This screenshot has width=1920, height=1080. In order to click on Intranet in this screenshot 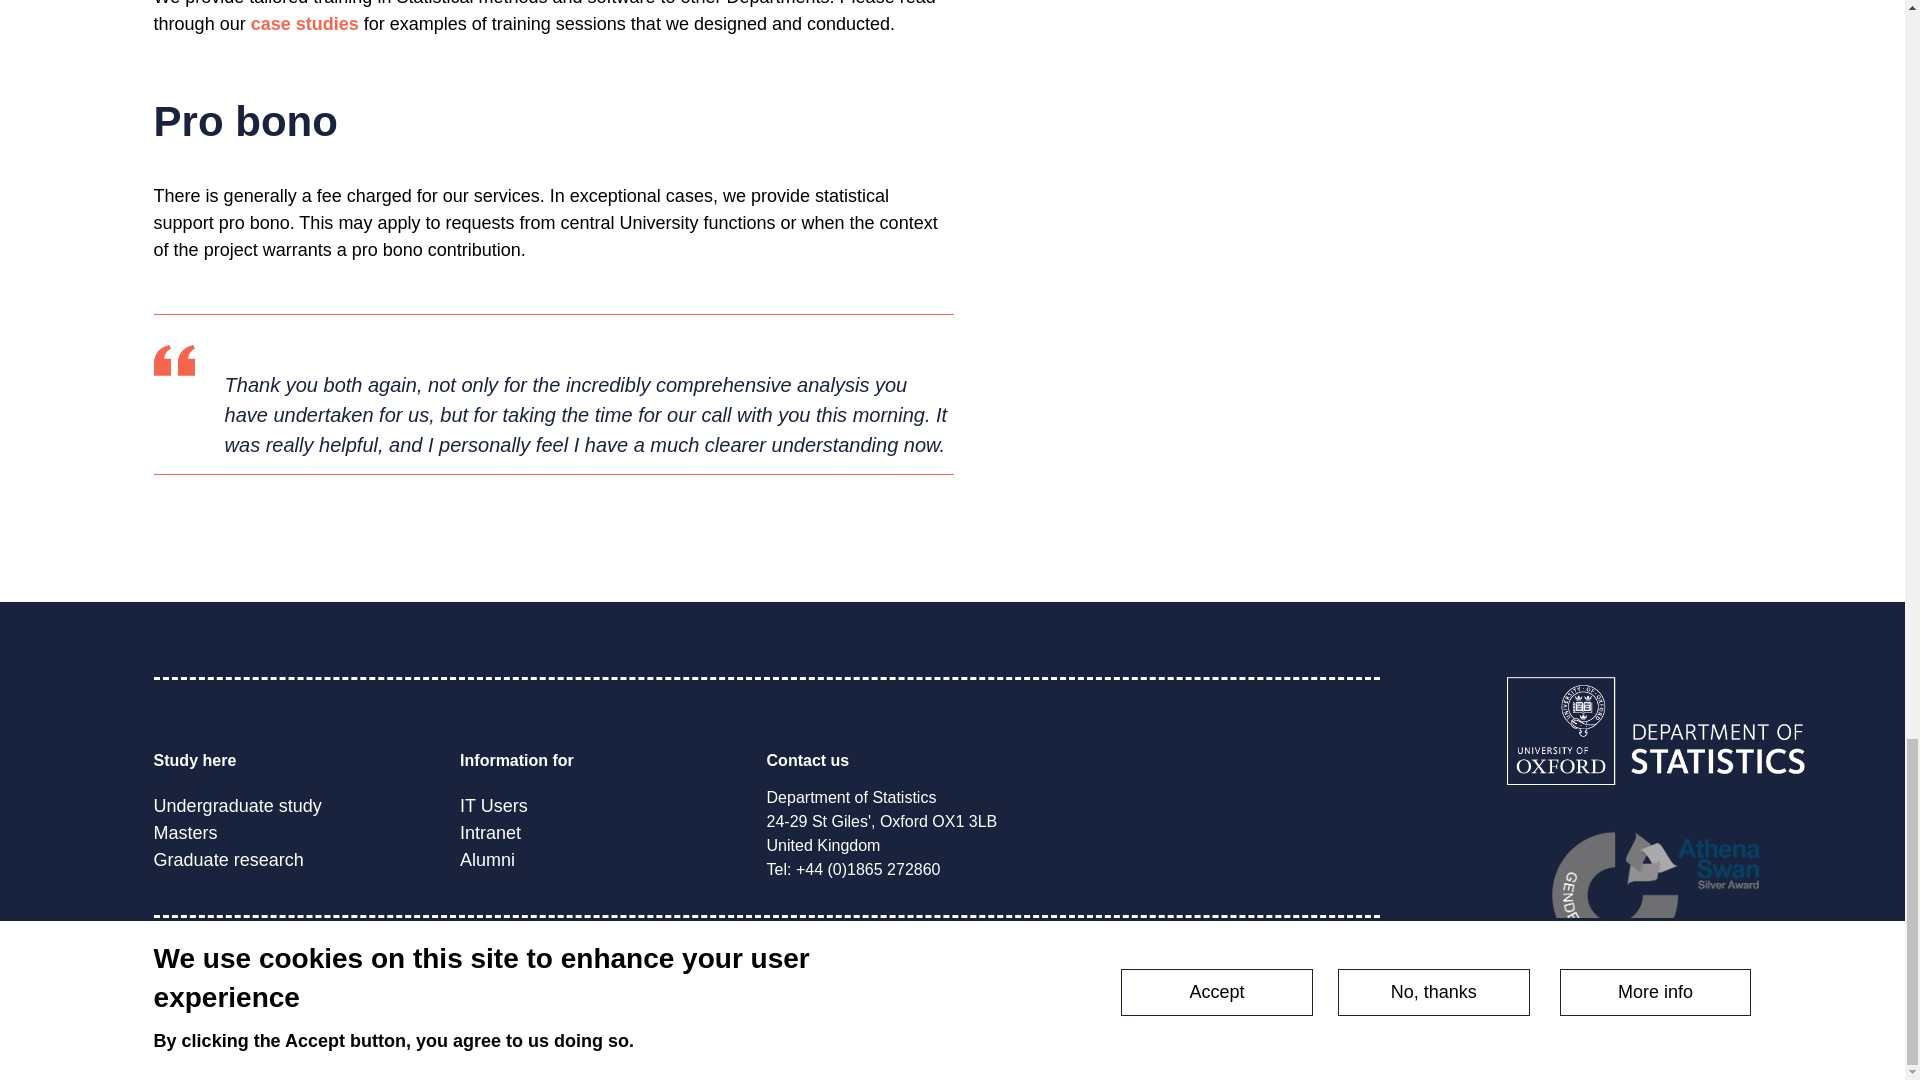, I will do `click(490, 832)`.